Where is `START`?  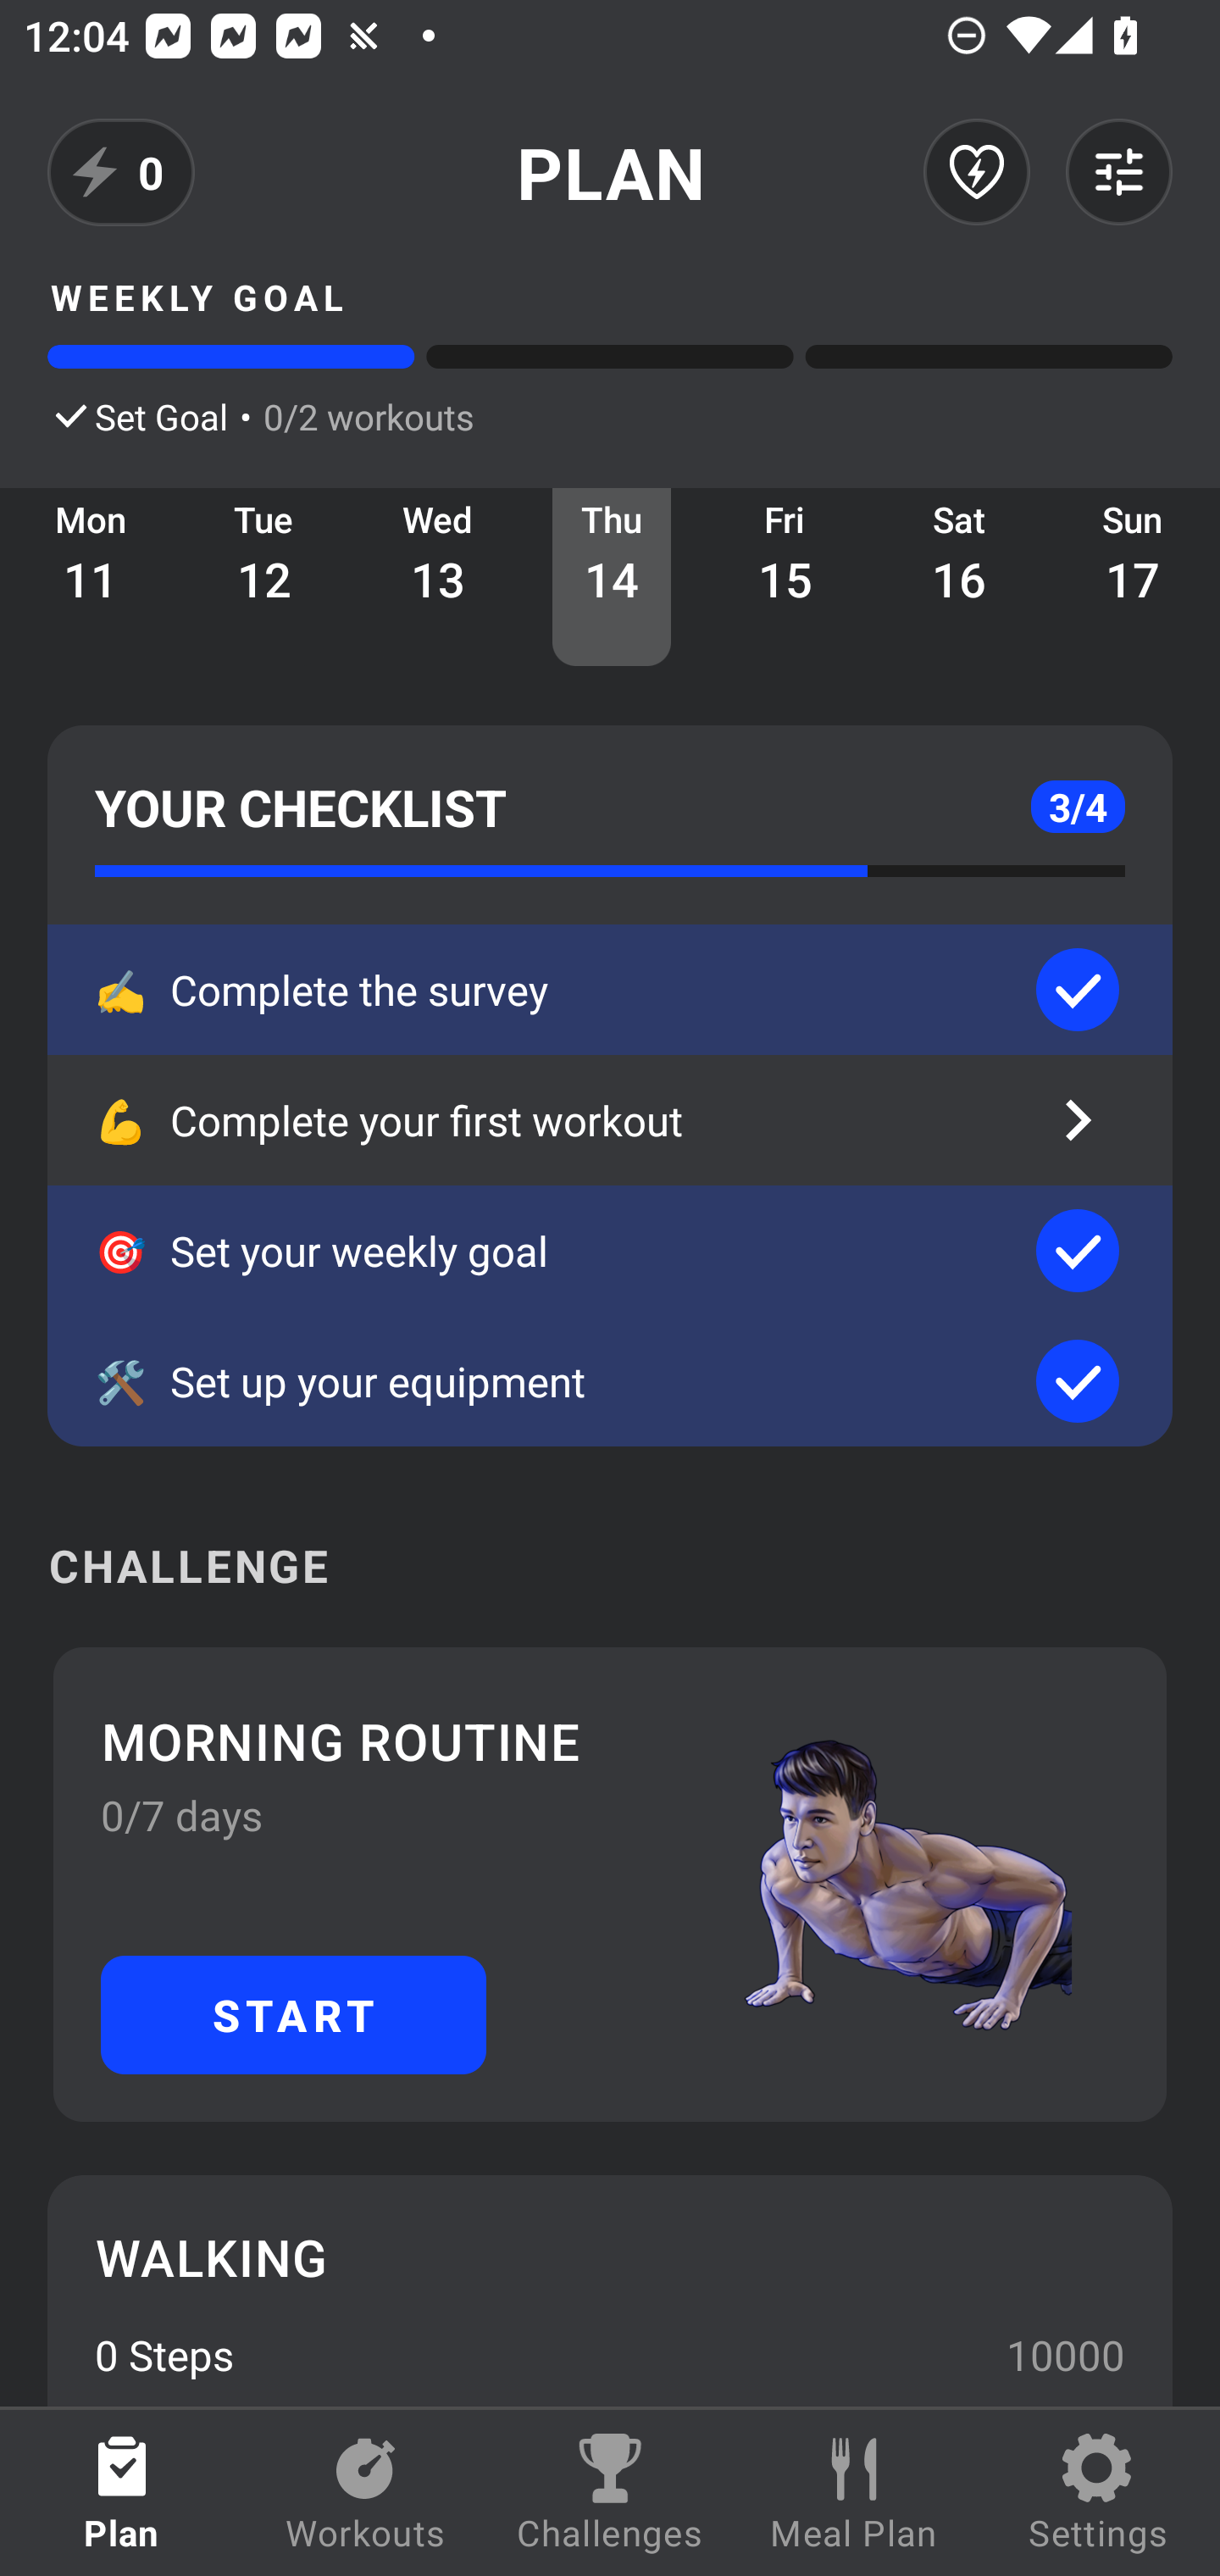 START is located at coordinates (293, 2014).